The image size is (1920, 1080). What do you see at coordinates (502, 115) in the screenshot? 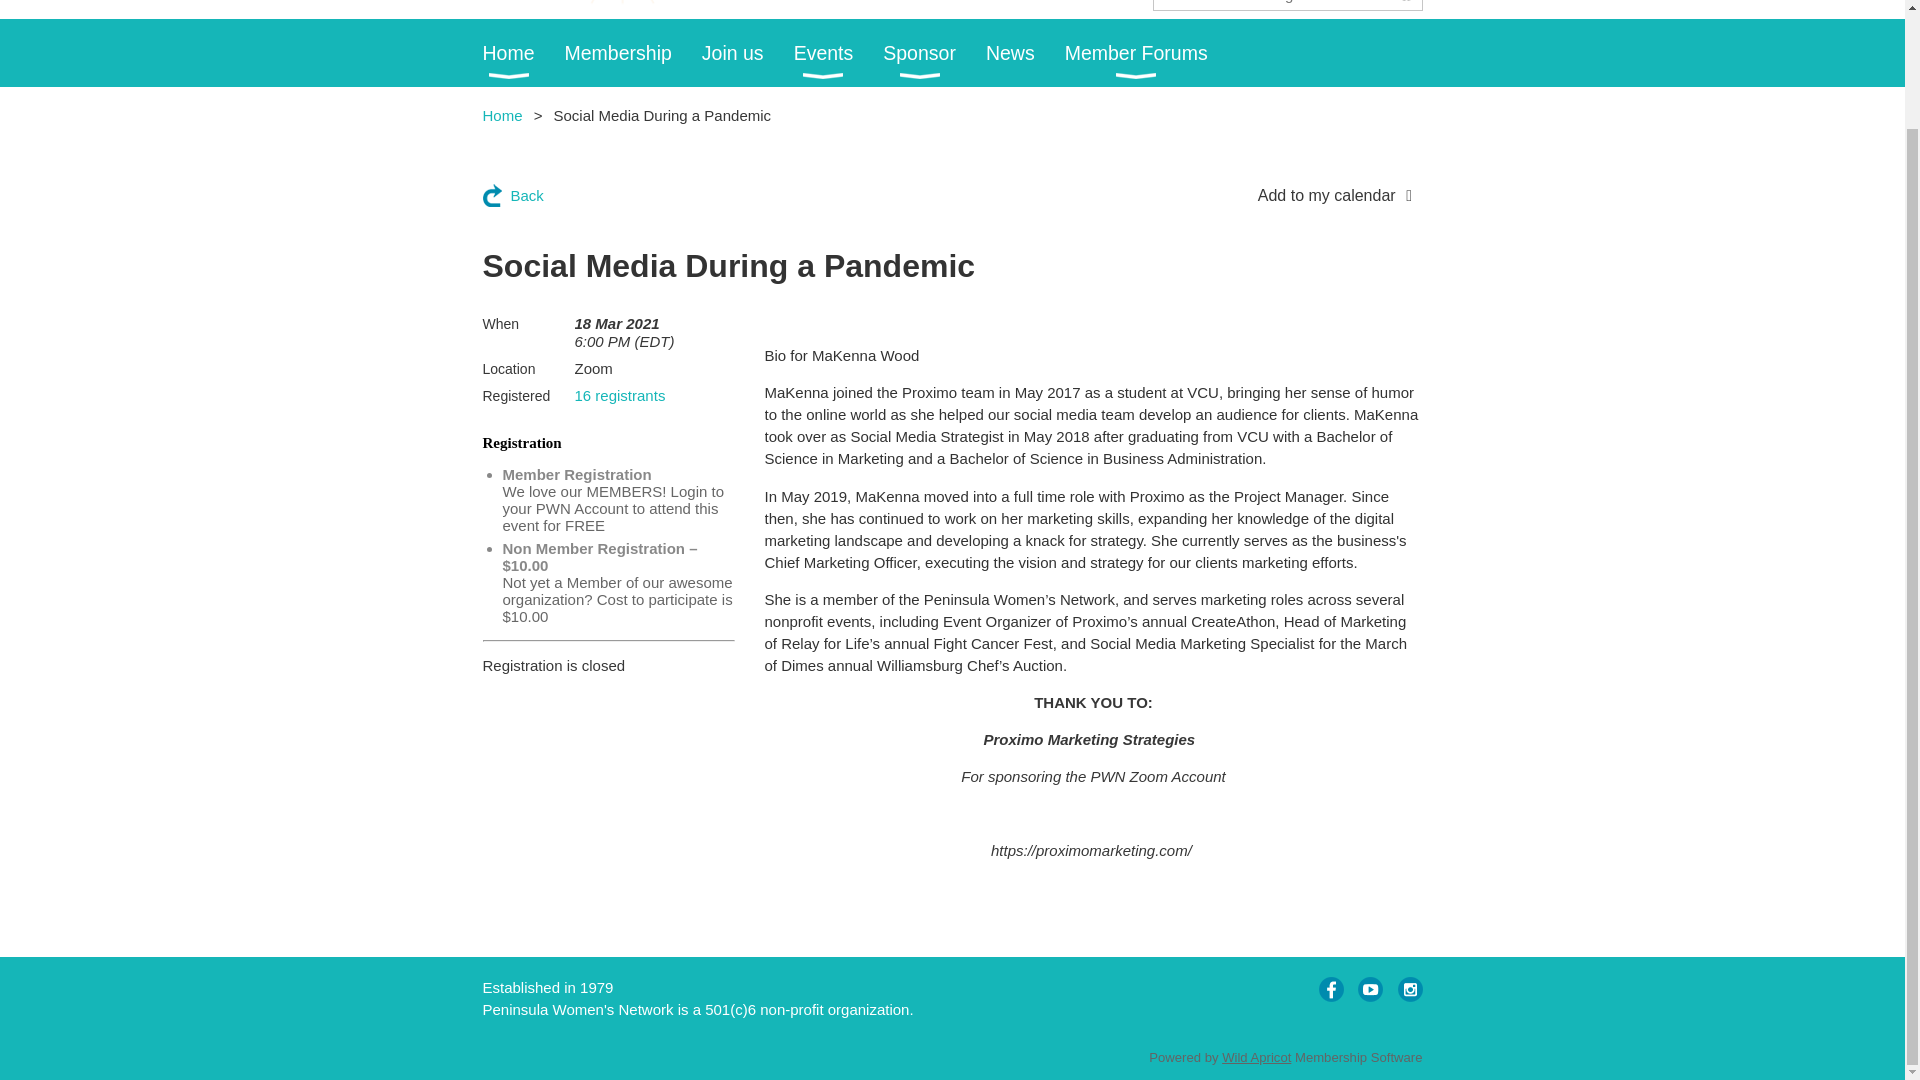
I see `Home` at bounding box center [502, 115].